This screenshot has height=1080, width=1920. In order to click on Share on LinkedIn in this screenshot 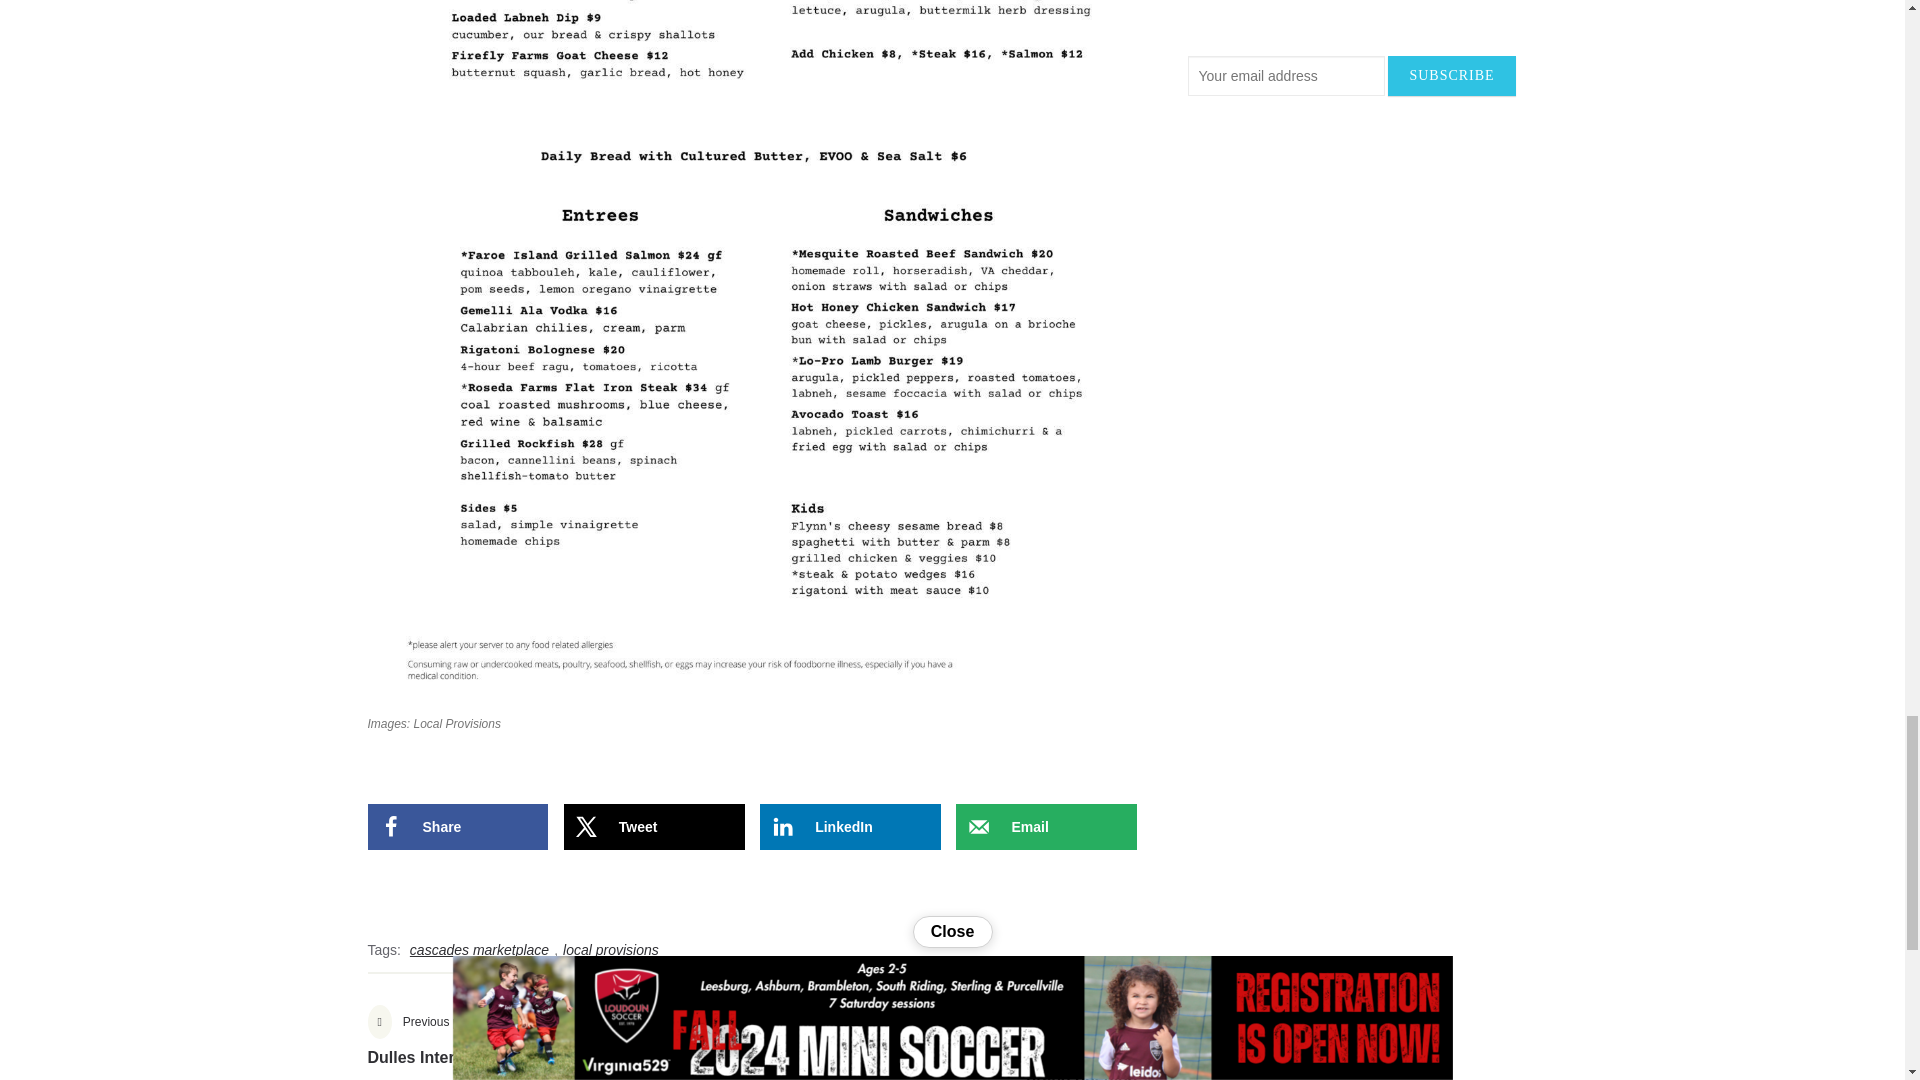, I will do `click(850, 826)`.